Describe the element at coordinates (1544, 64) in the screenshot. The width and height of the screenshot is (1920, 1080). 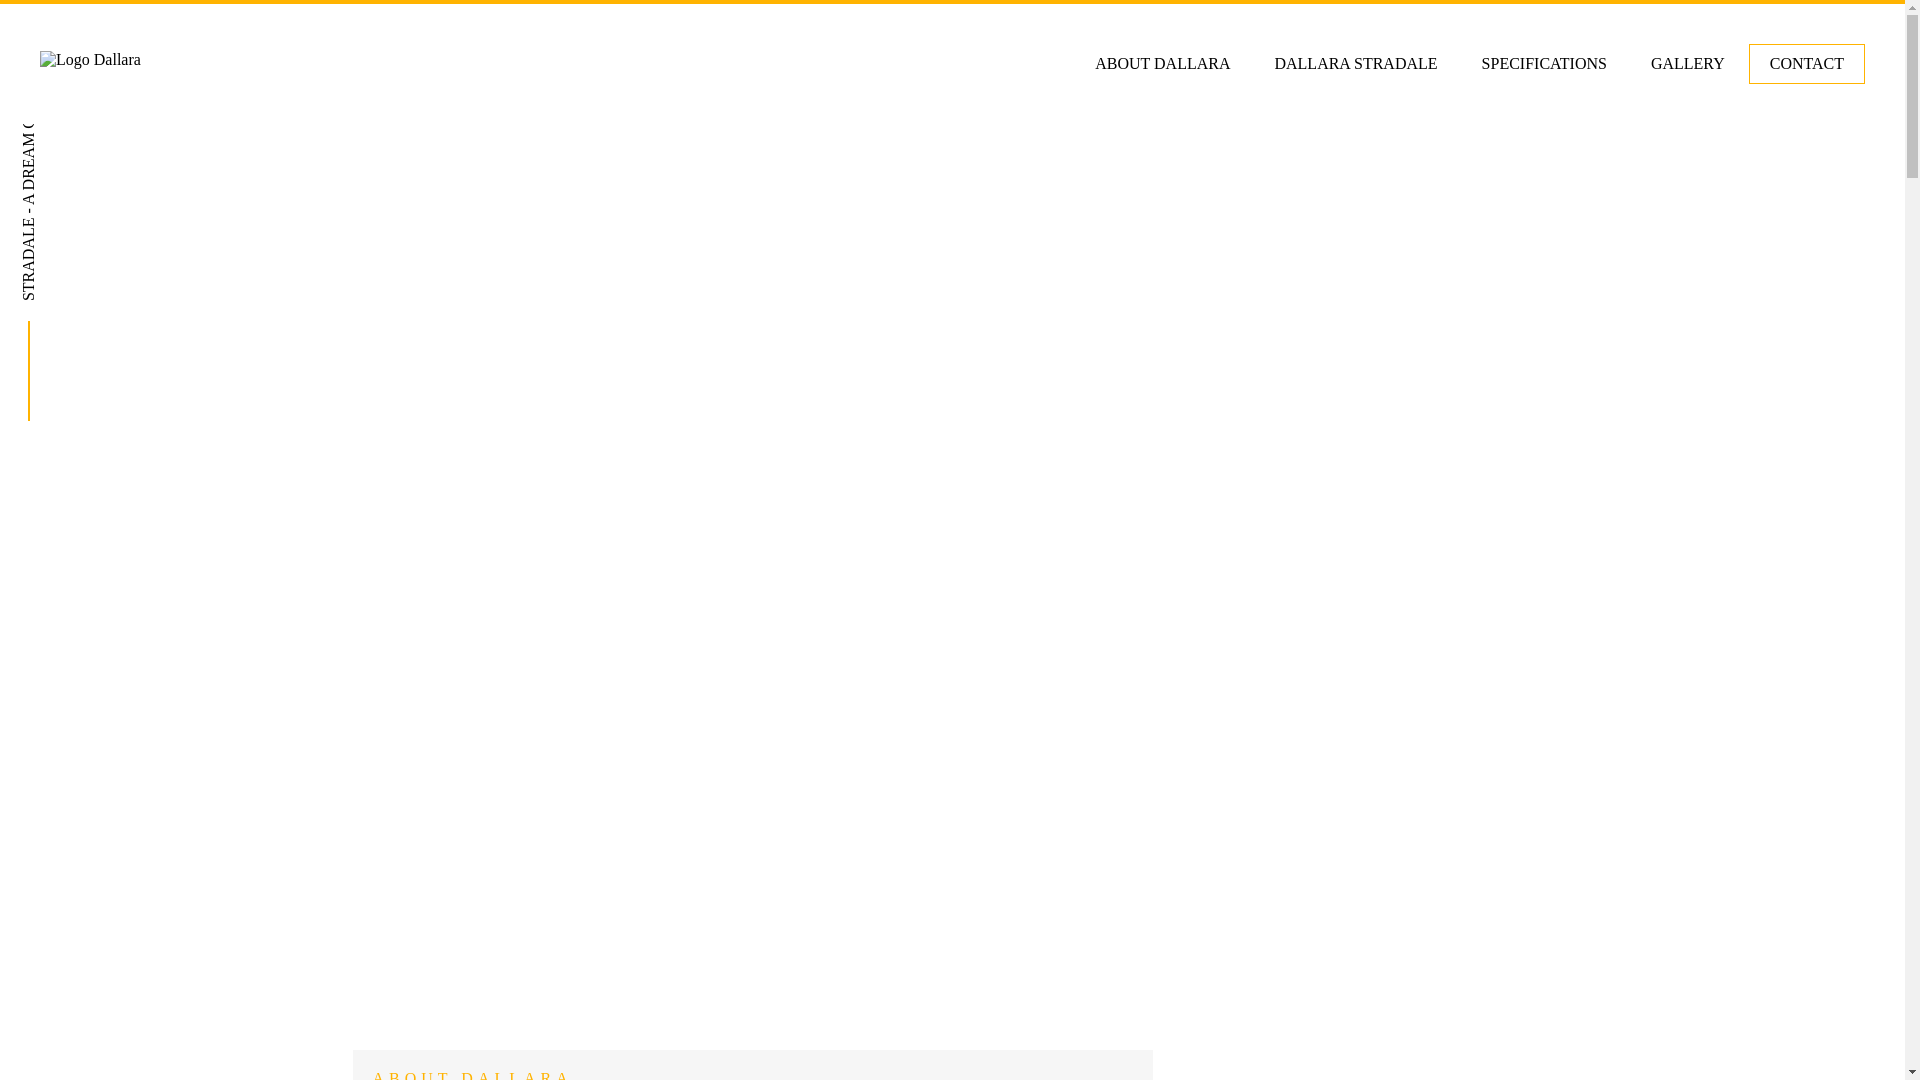
I see `SPECIFICATIONS` at that location.